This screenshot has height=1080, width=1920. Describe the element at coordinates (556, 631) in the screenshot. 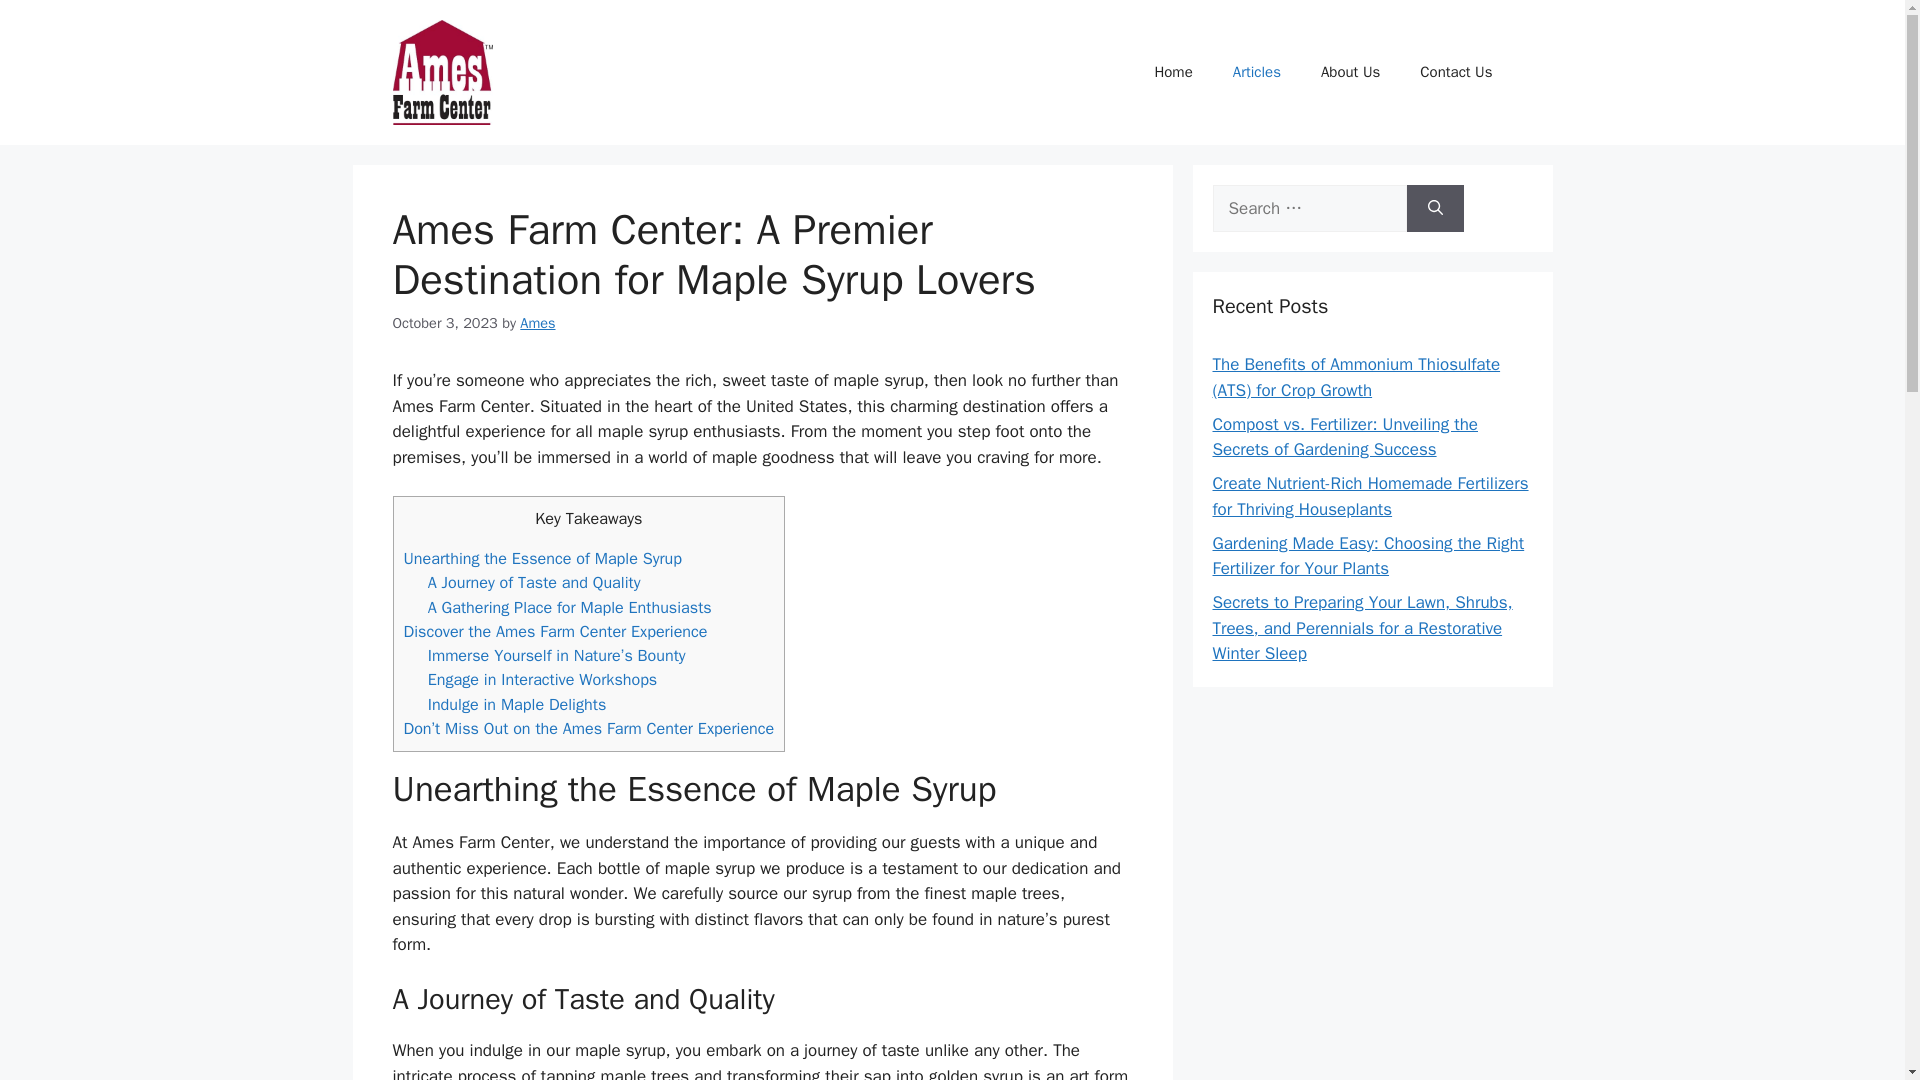

I see `Discover the Ames Farm Center Experience` at that location.